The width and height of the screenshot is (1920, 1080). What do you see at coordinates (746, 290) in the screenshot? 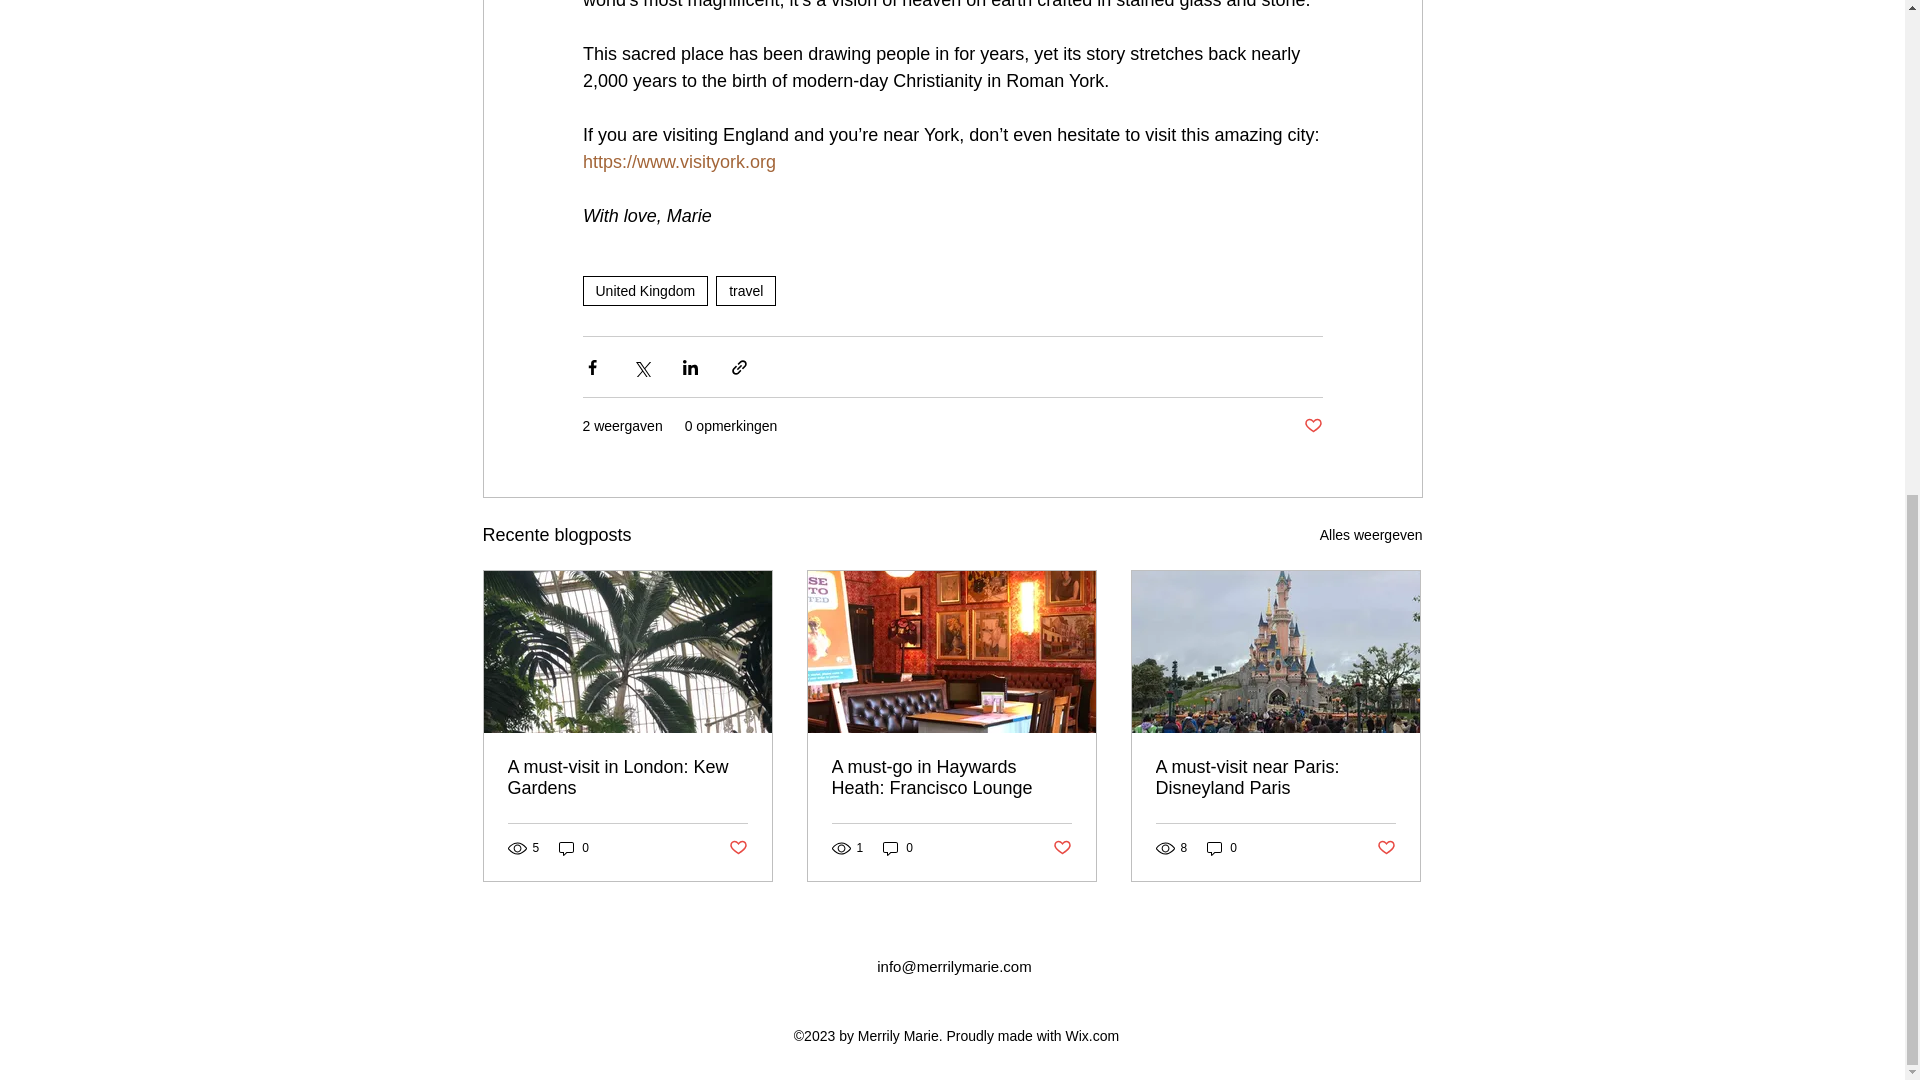
I see `travel` at bounding box center [746, 290].